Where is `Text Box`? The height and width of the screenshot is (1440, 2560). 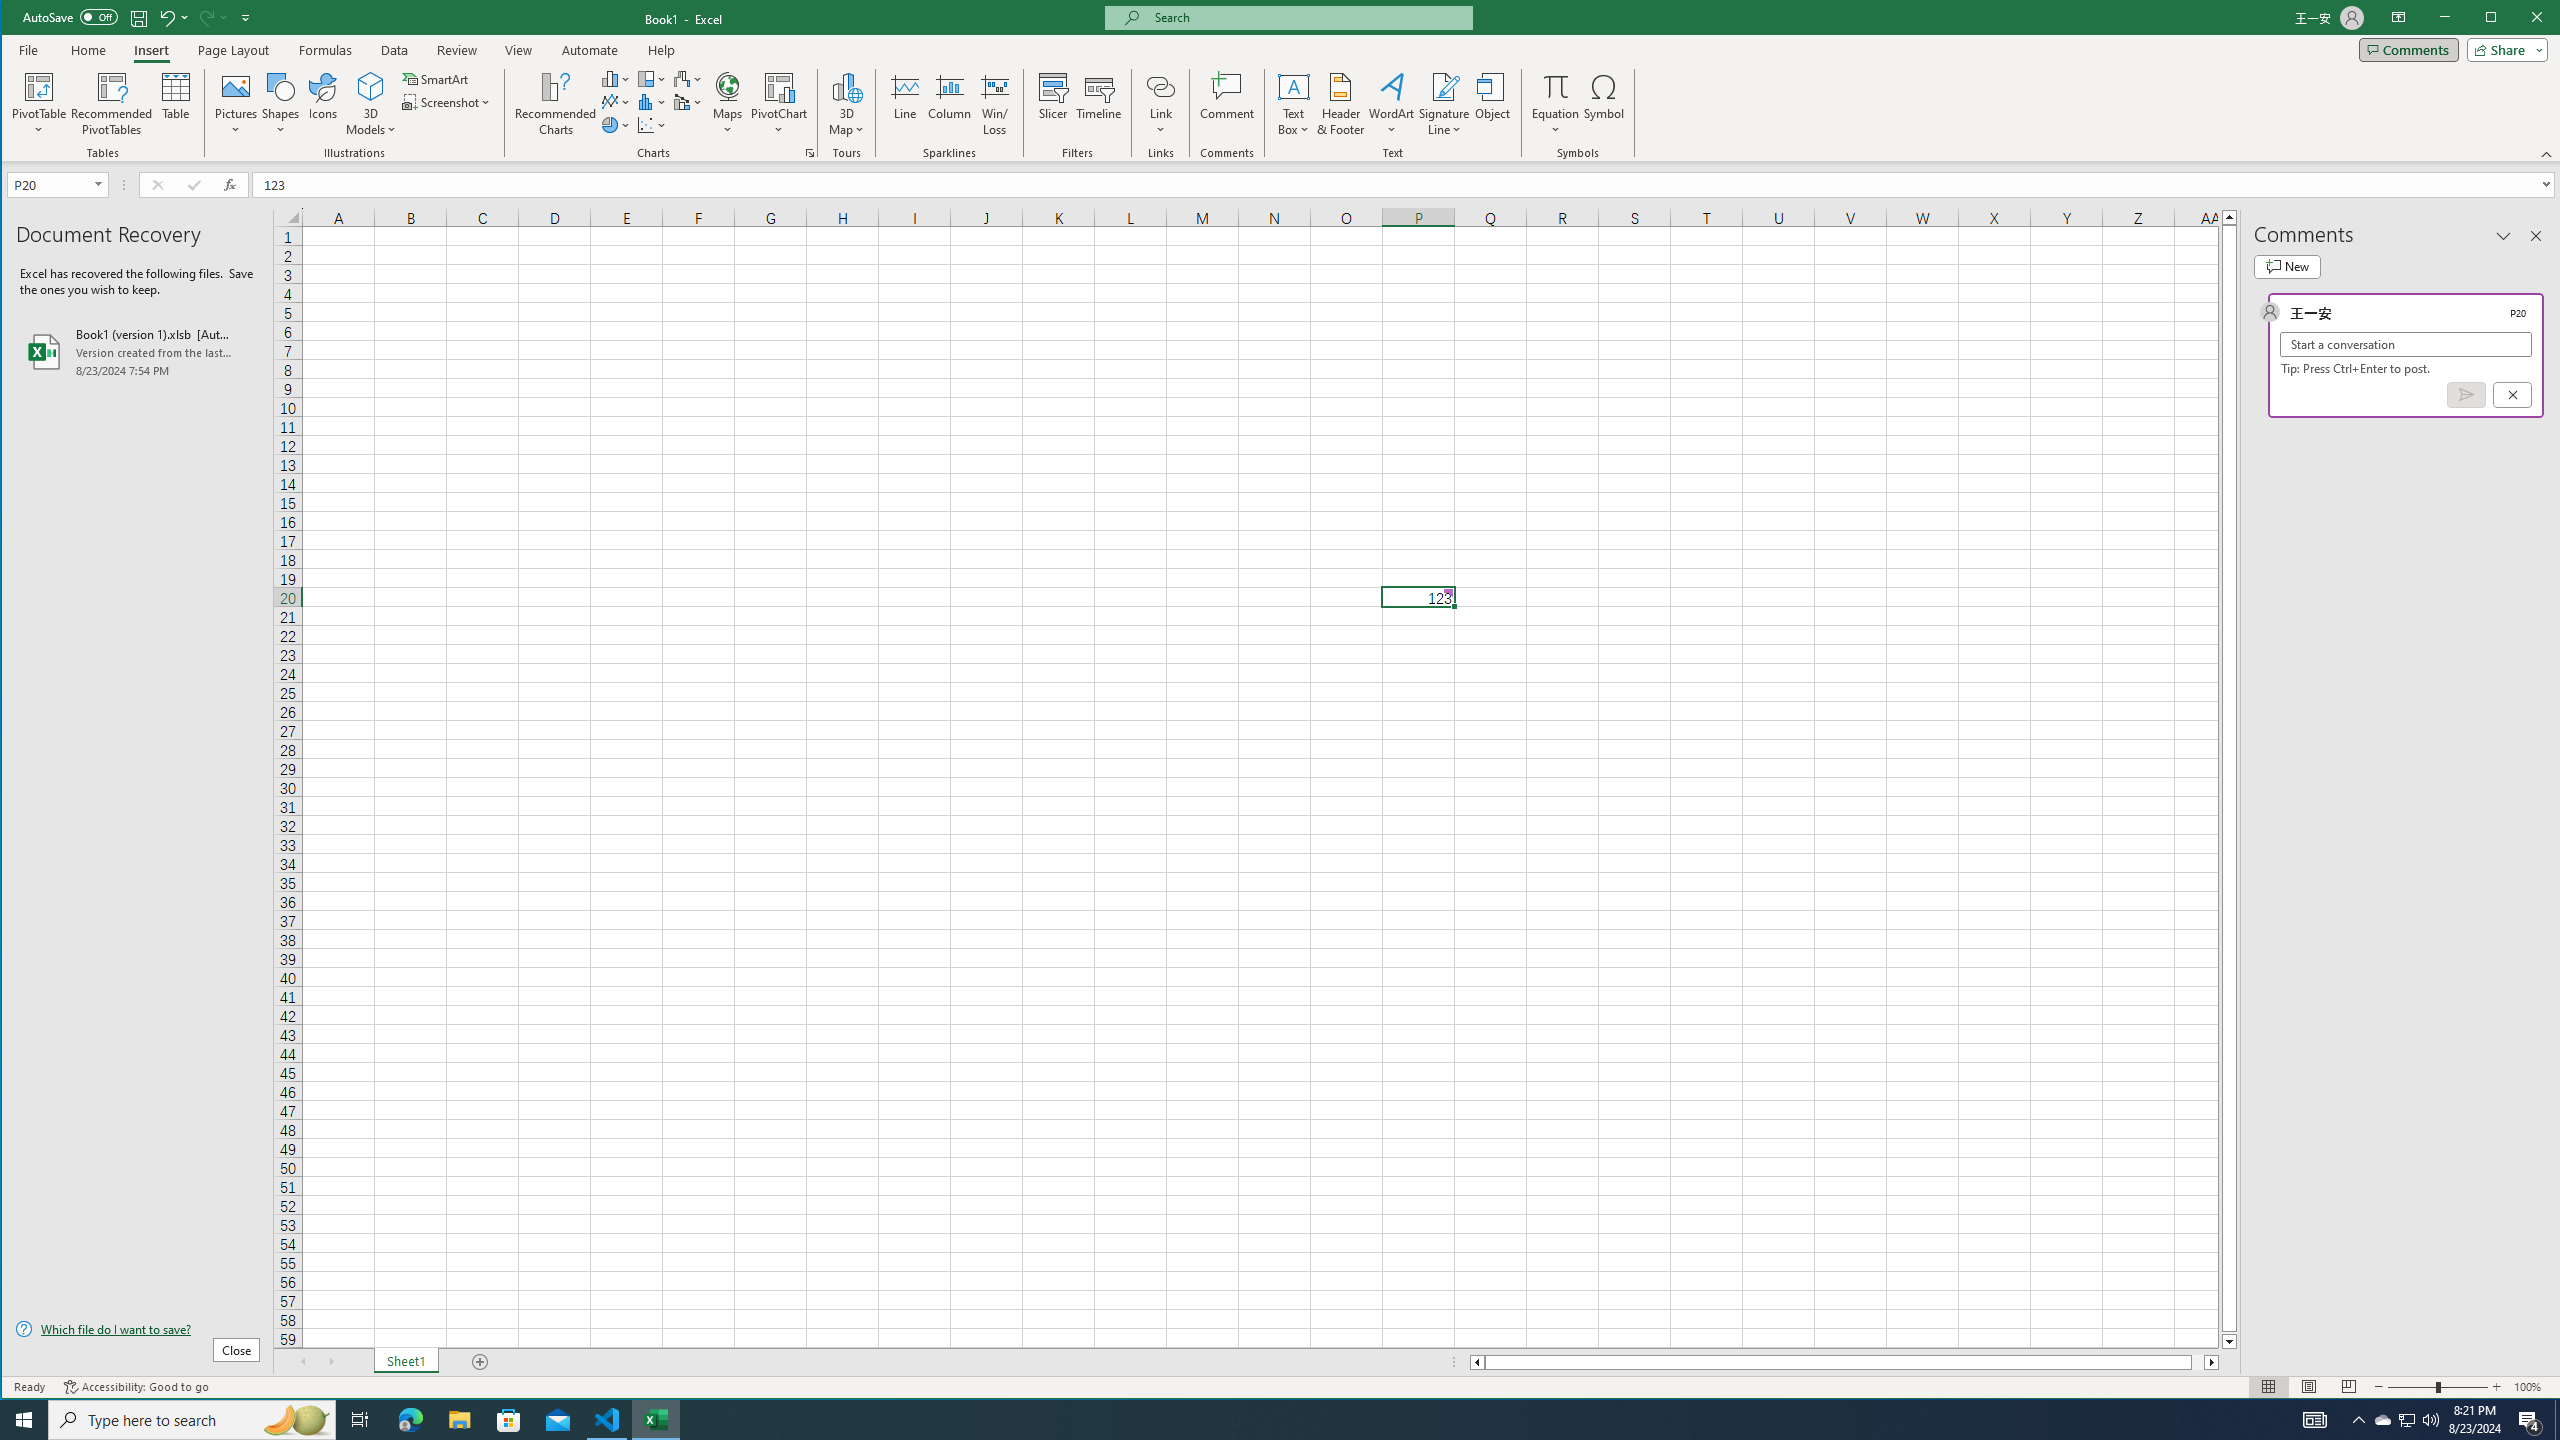
Text Box is located at coordinates (1294, 104).